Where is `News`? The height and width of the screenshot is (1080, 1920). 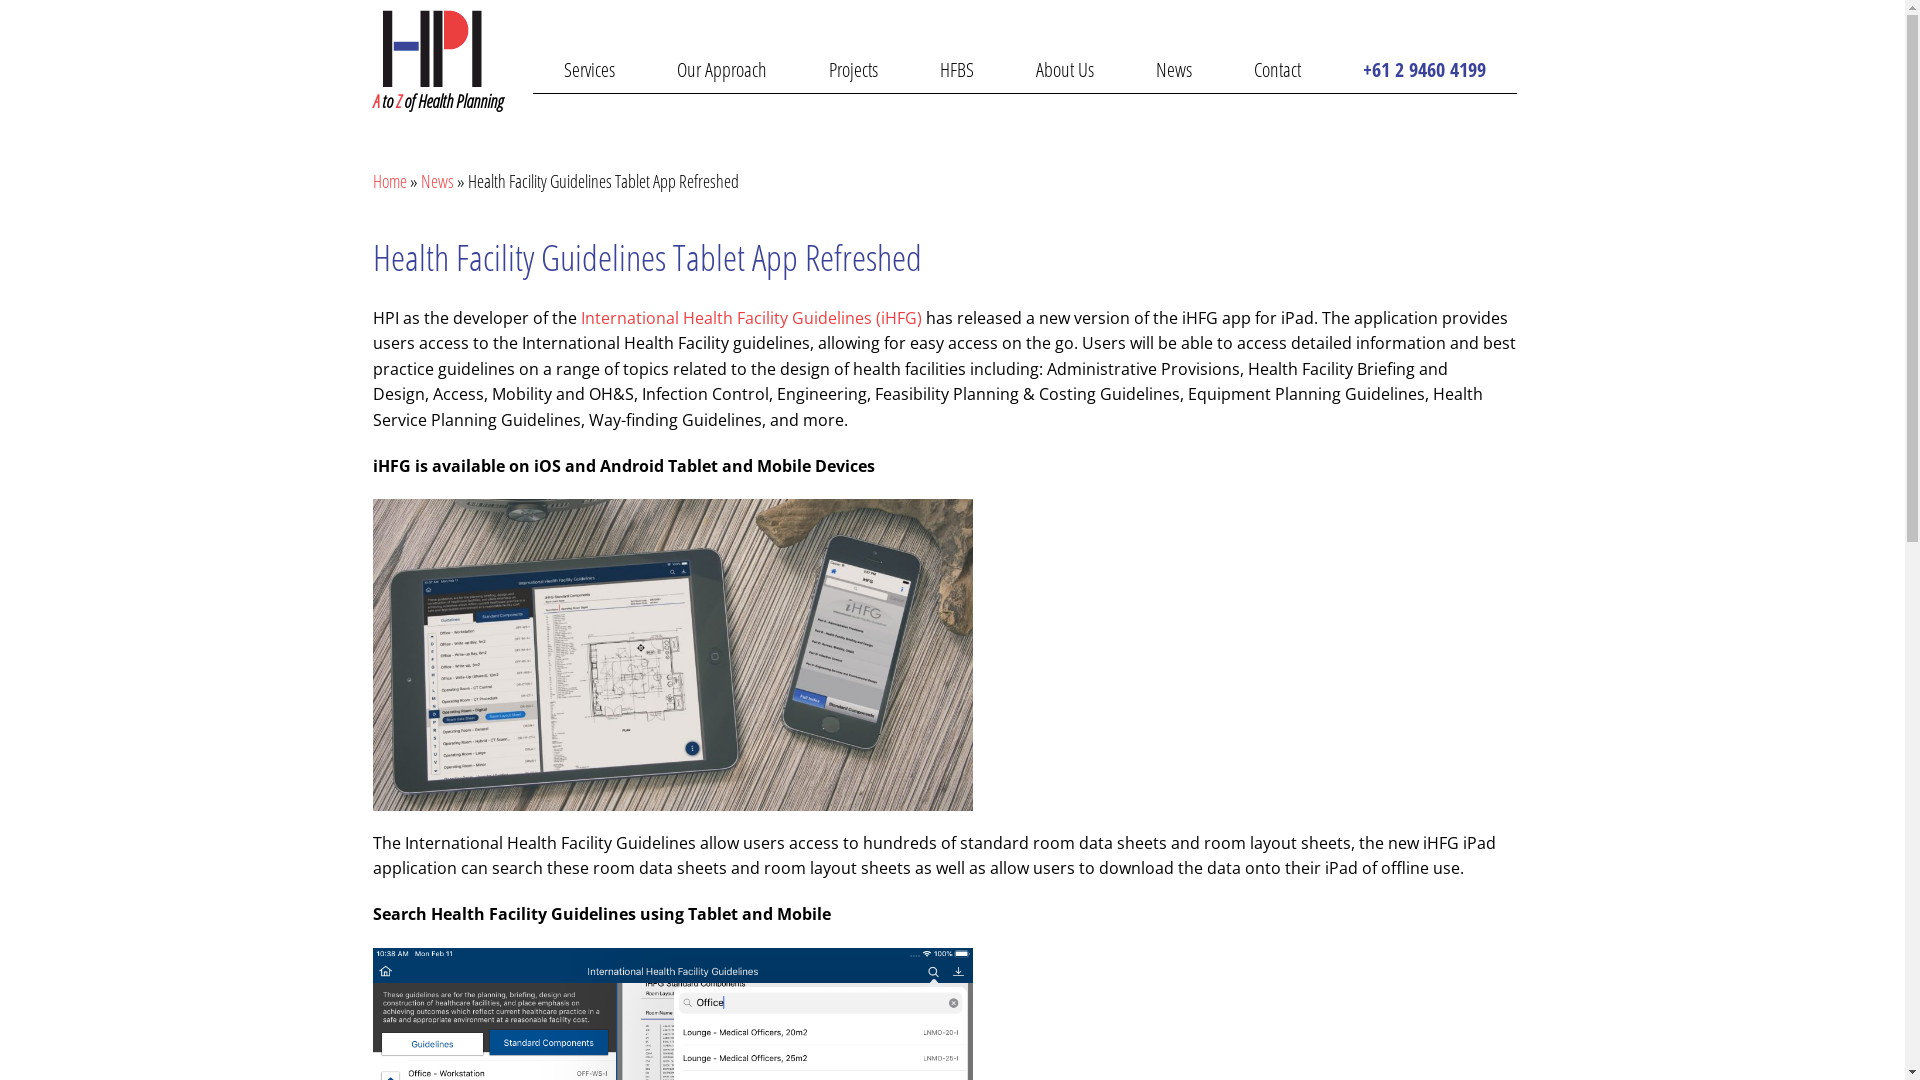 News is located at coordinates (436, 181).